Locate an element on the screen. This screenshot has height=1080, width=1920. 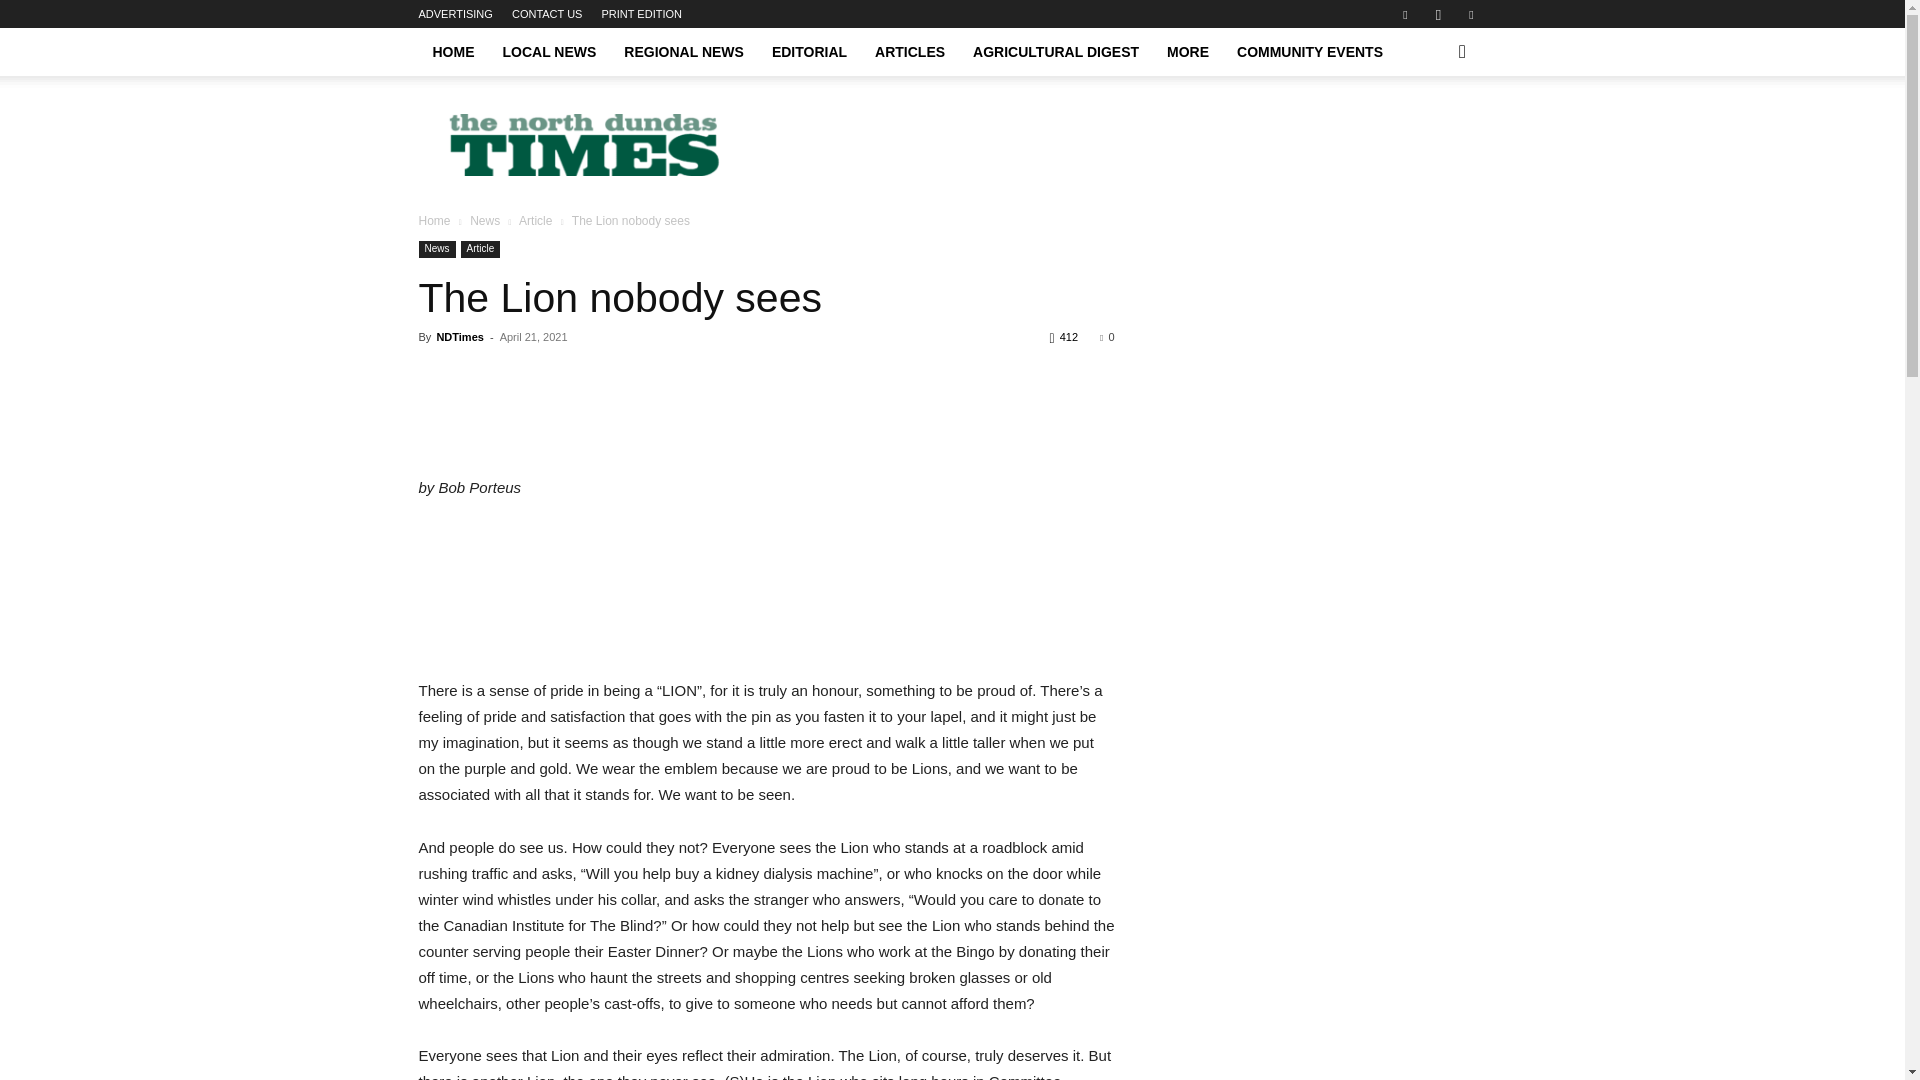
Facebook is located at coordinates (1405, 14).